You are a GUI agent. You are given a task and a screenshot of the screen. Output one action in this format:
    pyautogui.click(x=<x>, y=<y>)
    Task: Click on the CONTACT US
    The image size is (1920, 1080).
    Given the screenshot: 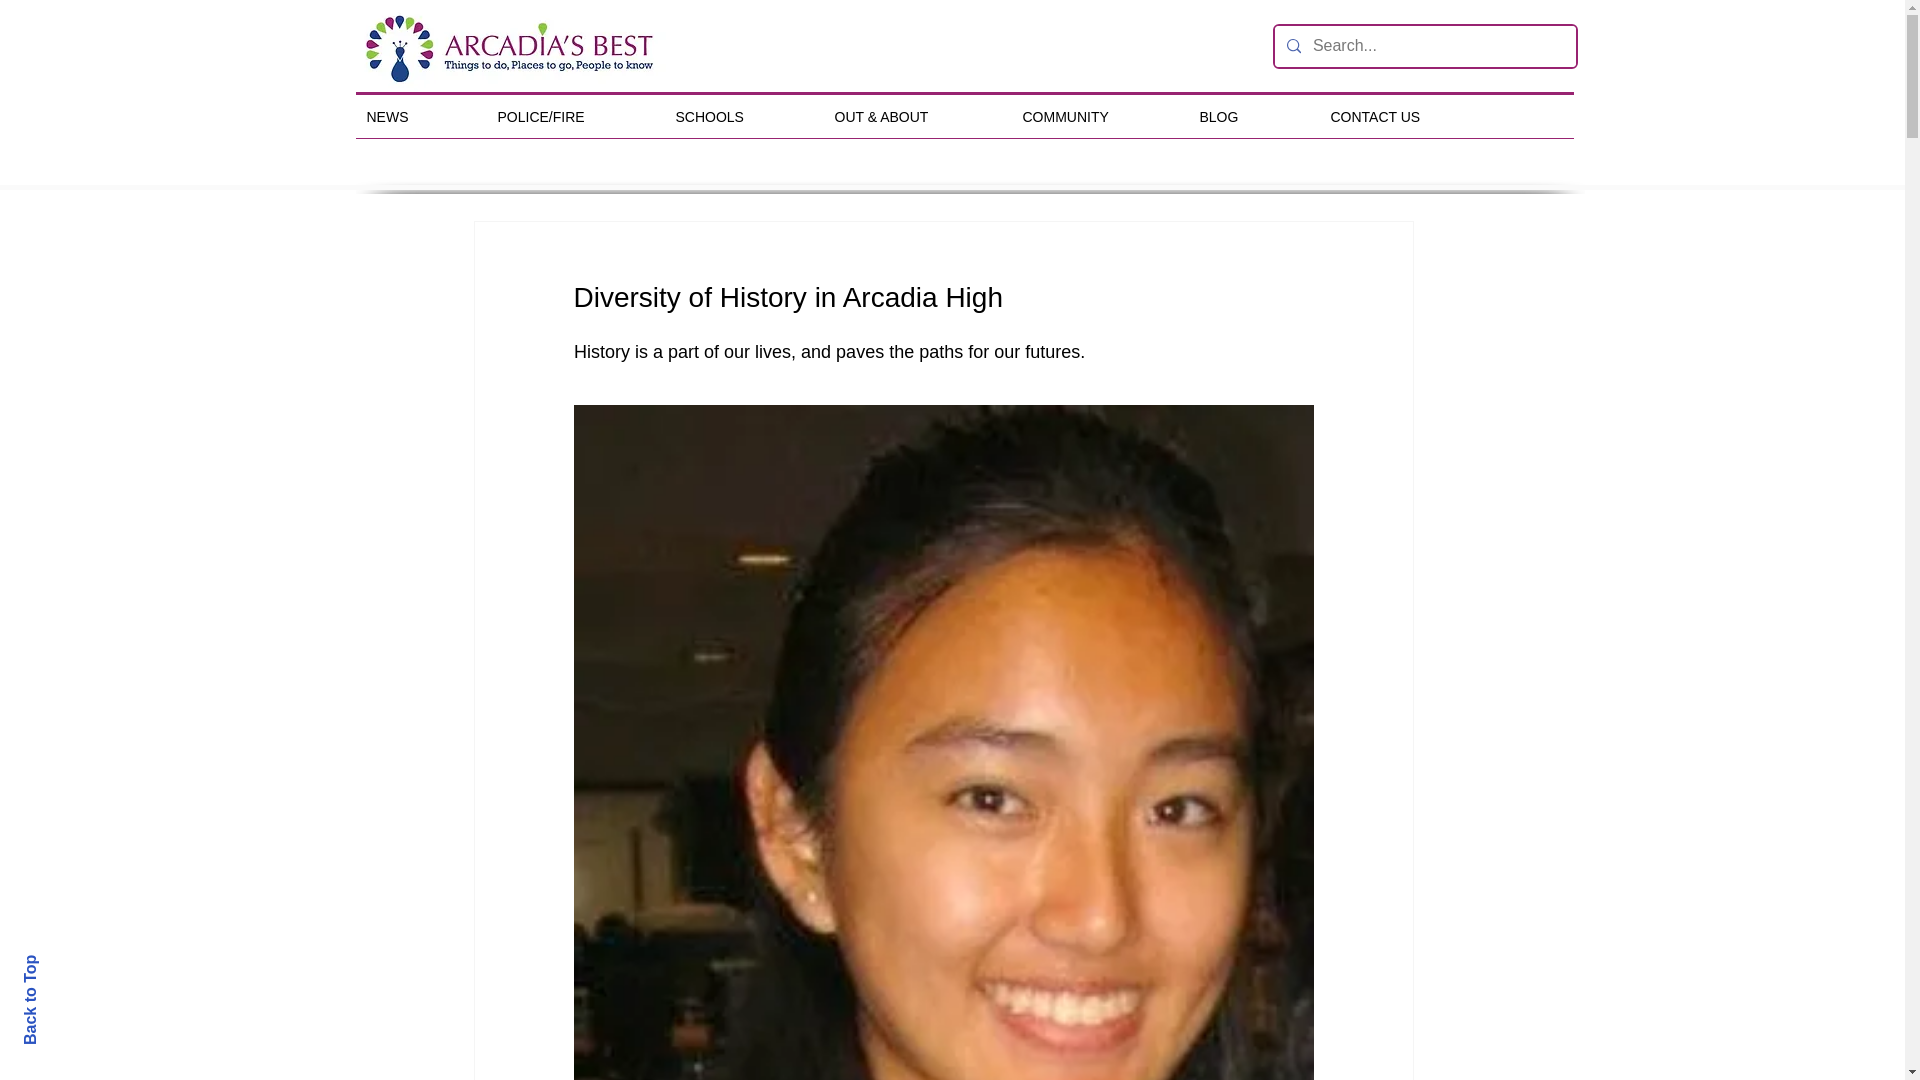 What is the action you would take?
    pyautogui.click(x=1405, y=117)
    